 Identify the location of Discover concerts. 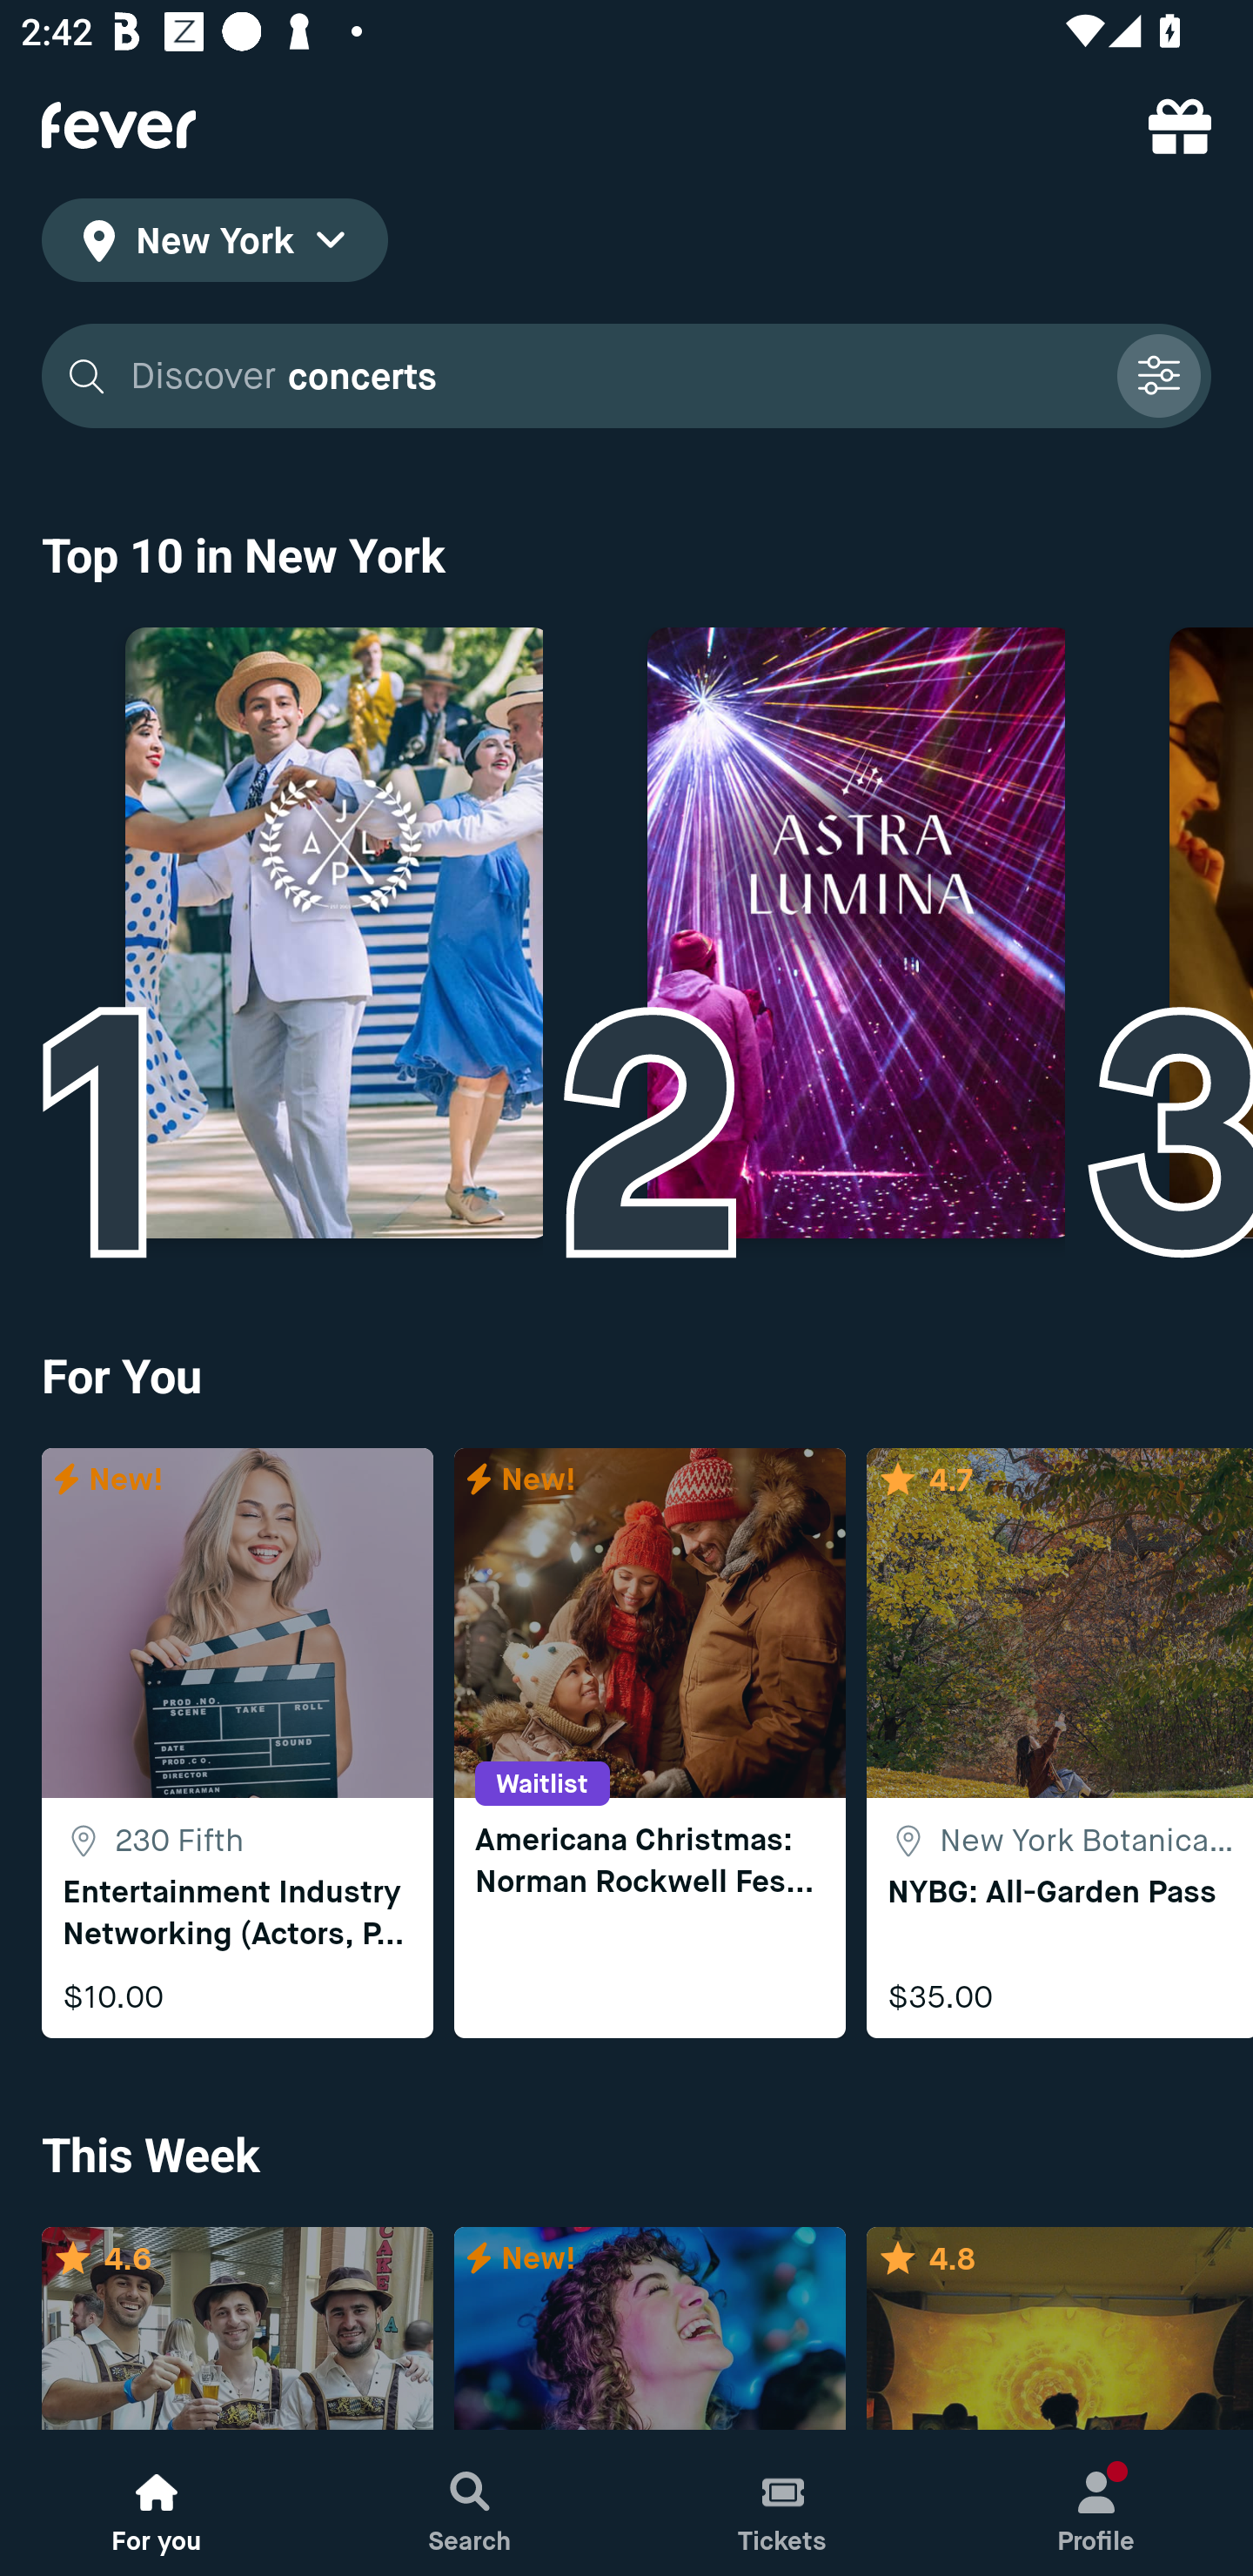
(626, 376).